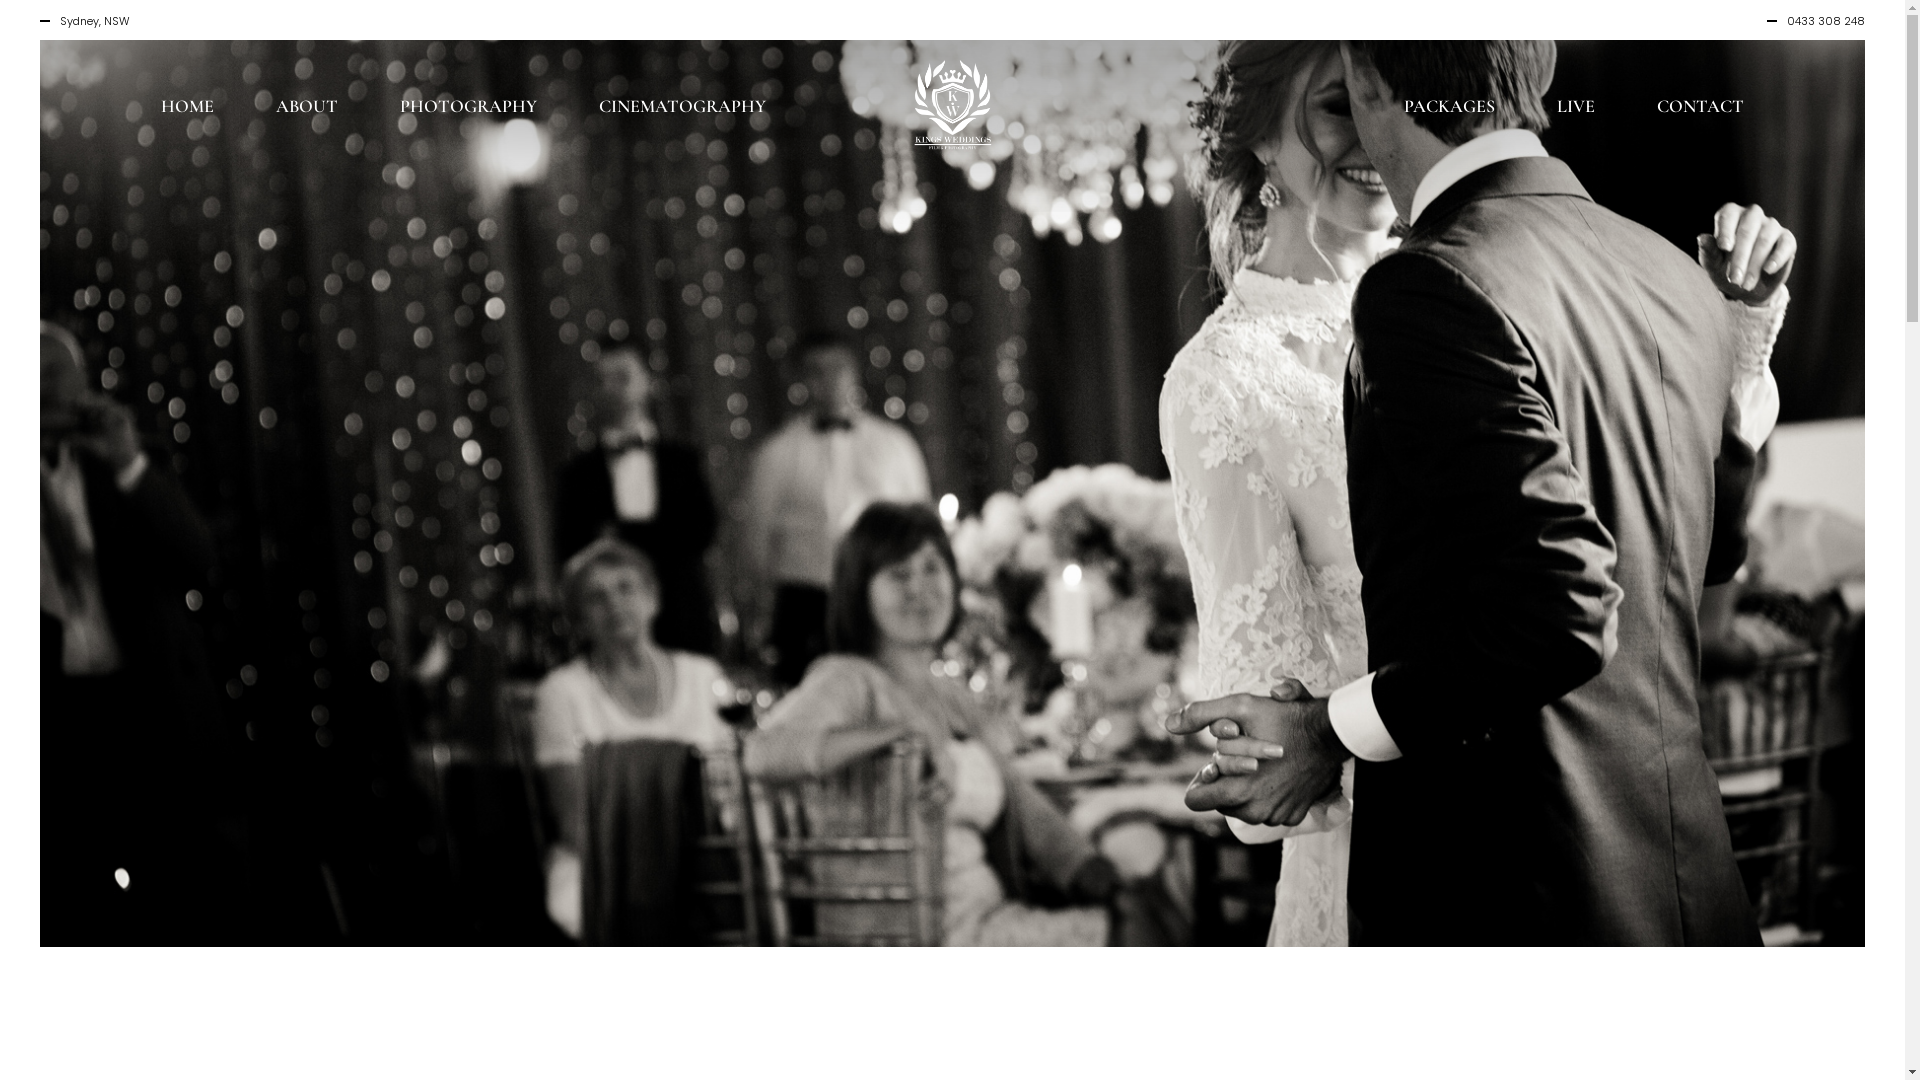 Image resolution: width=1920 pixels, height=1080 pixels. I want to click on PACKAGES, so click(1450, 103).